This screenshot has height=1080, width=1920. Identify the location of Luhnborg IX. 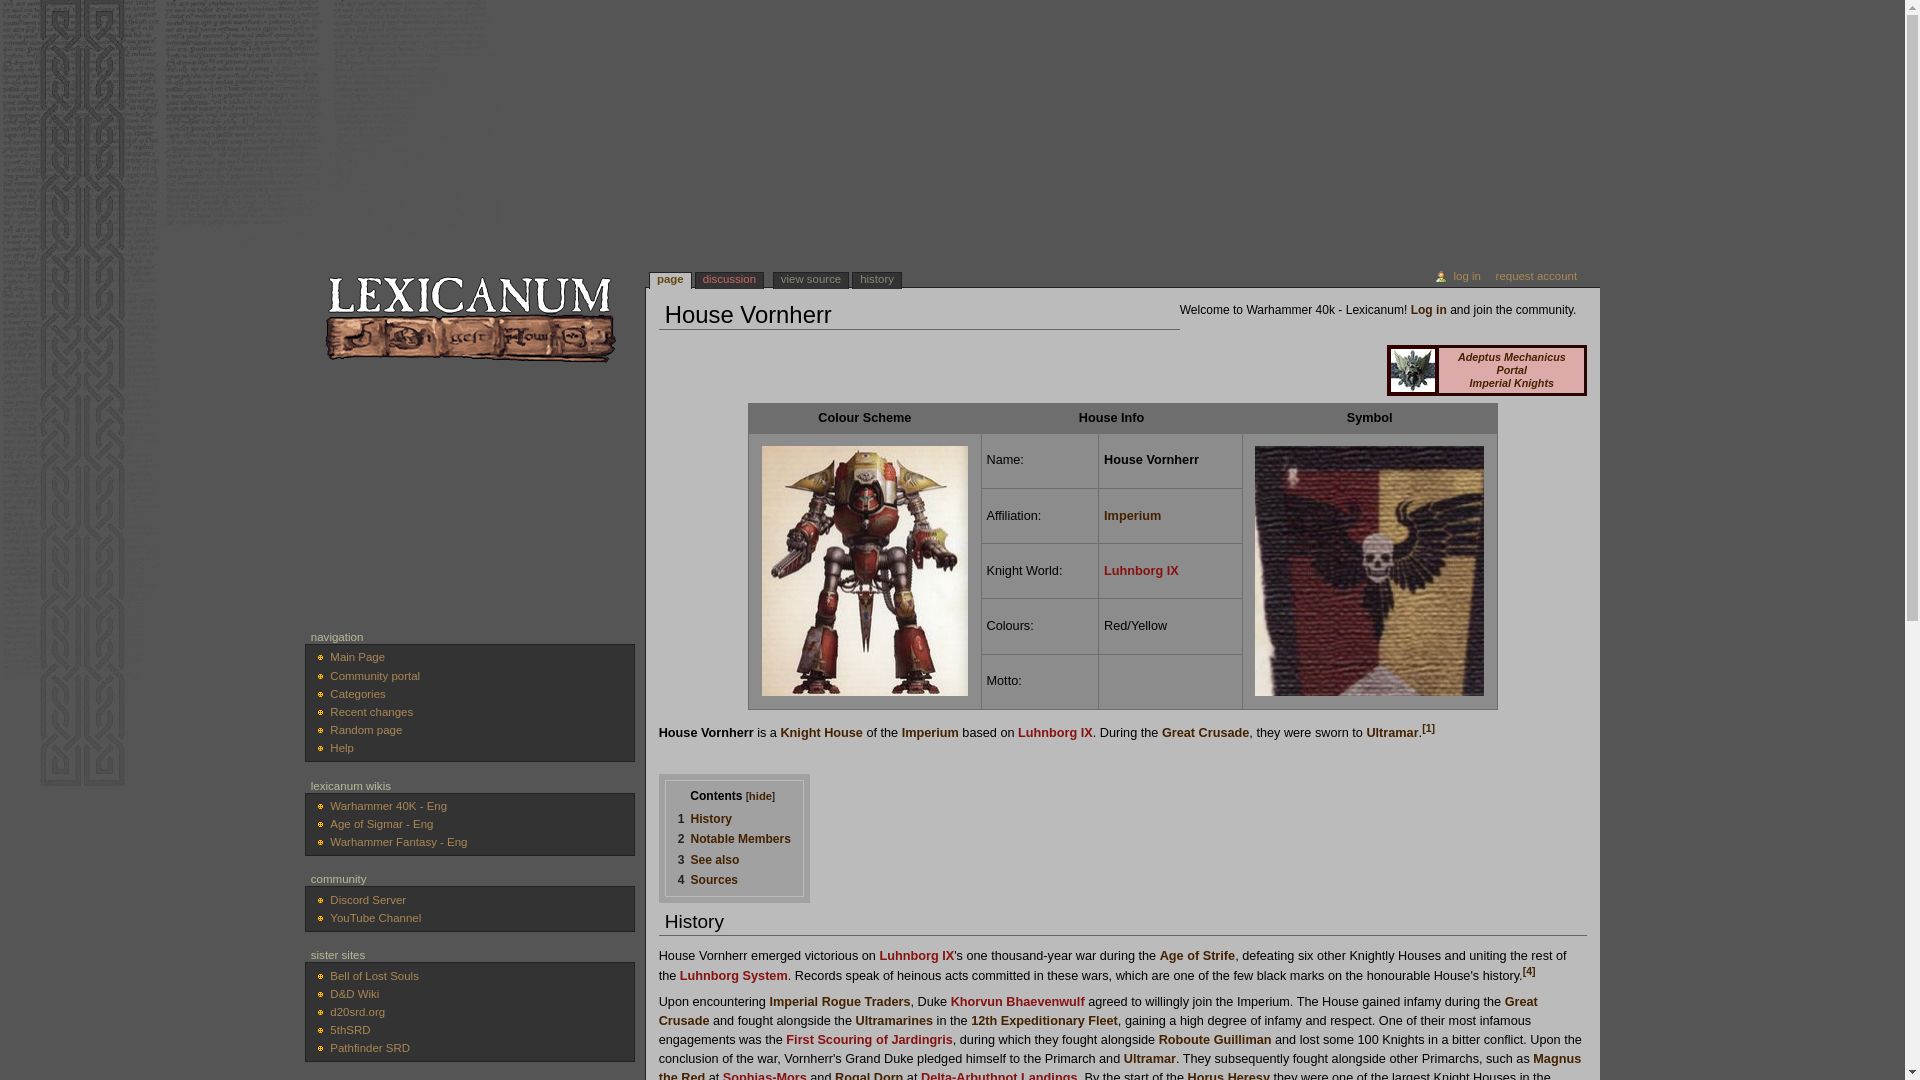
(1141, 570).